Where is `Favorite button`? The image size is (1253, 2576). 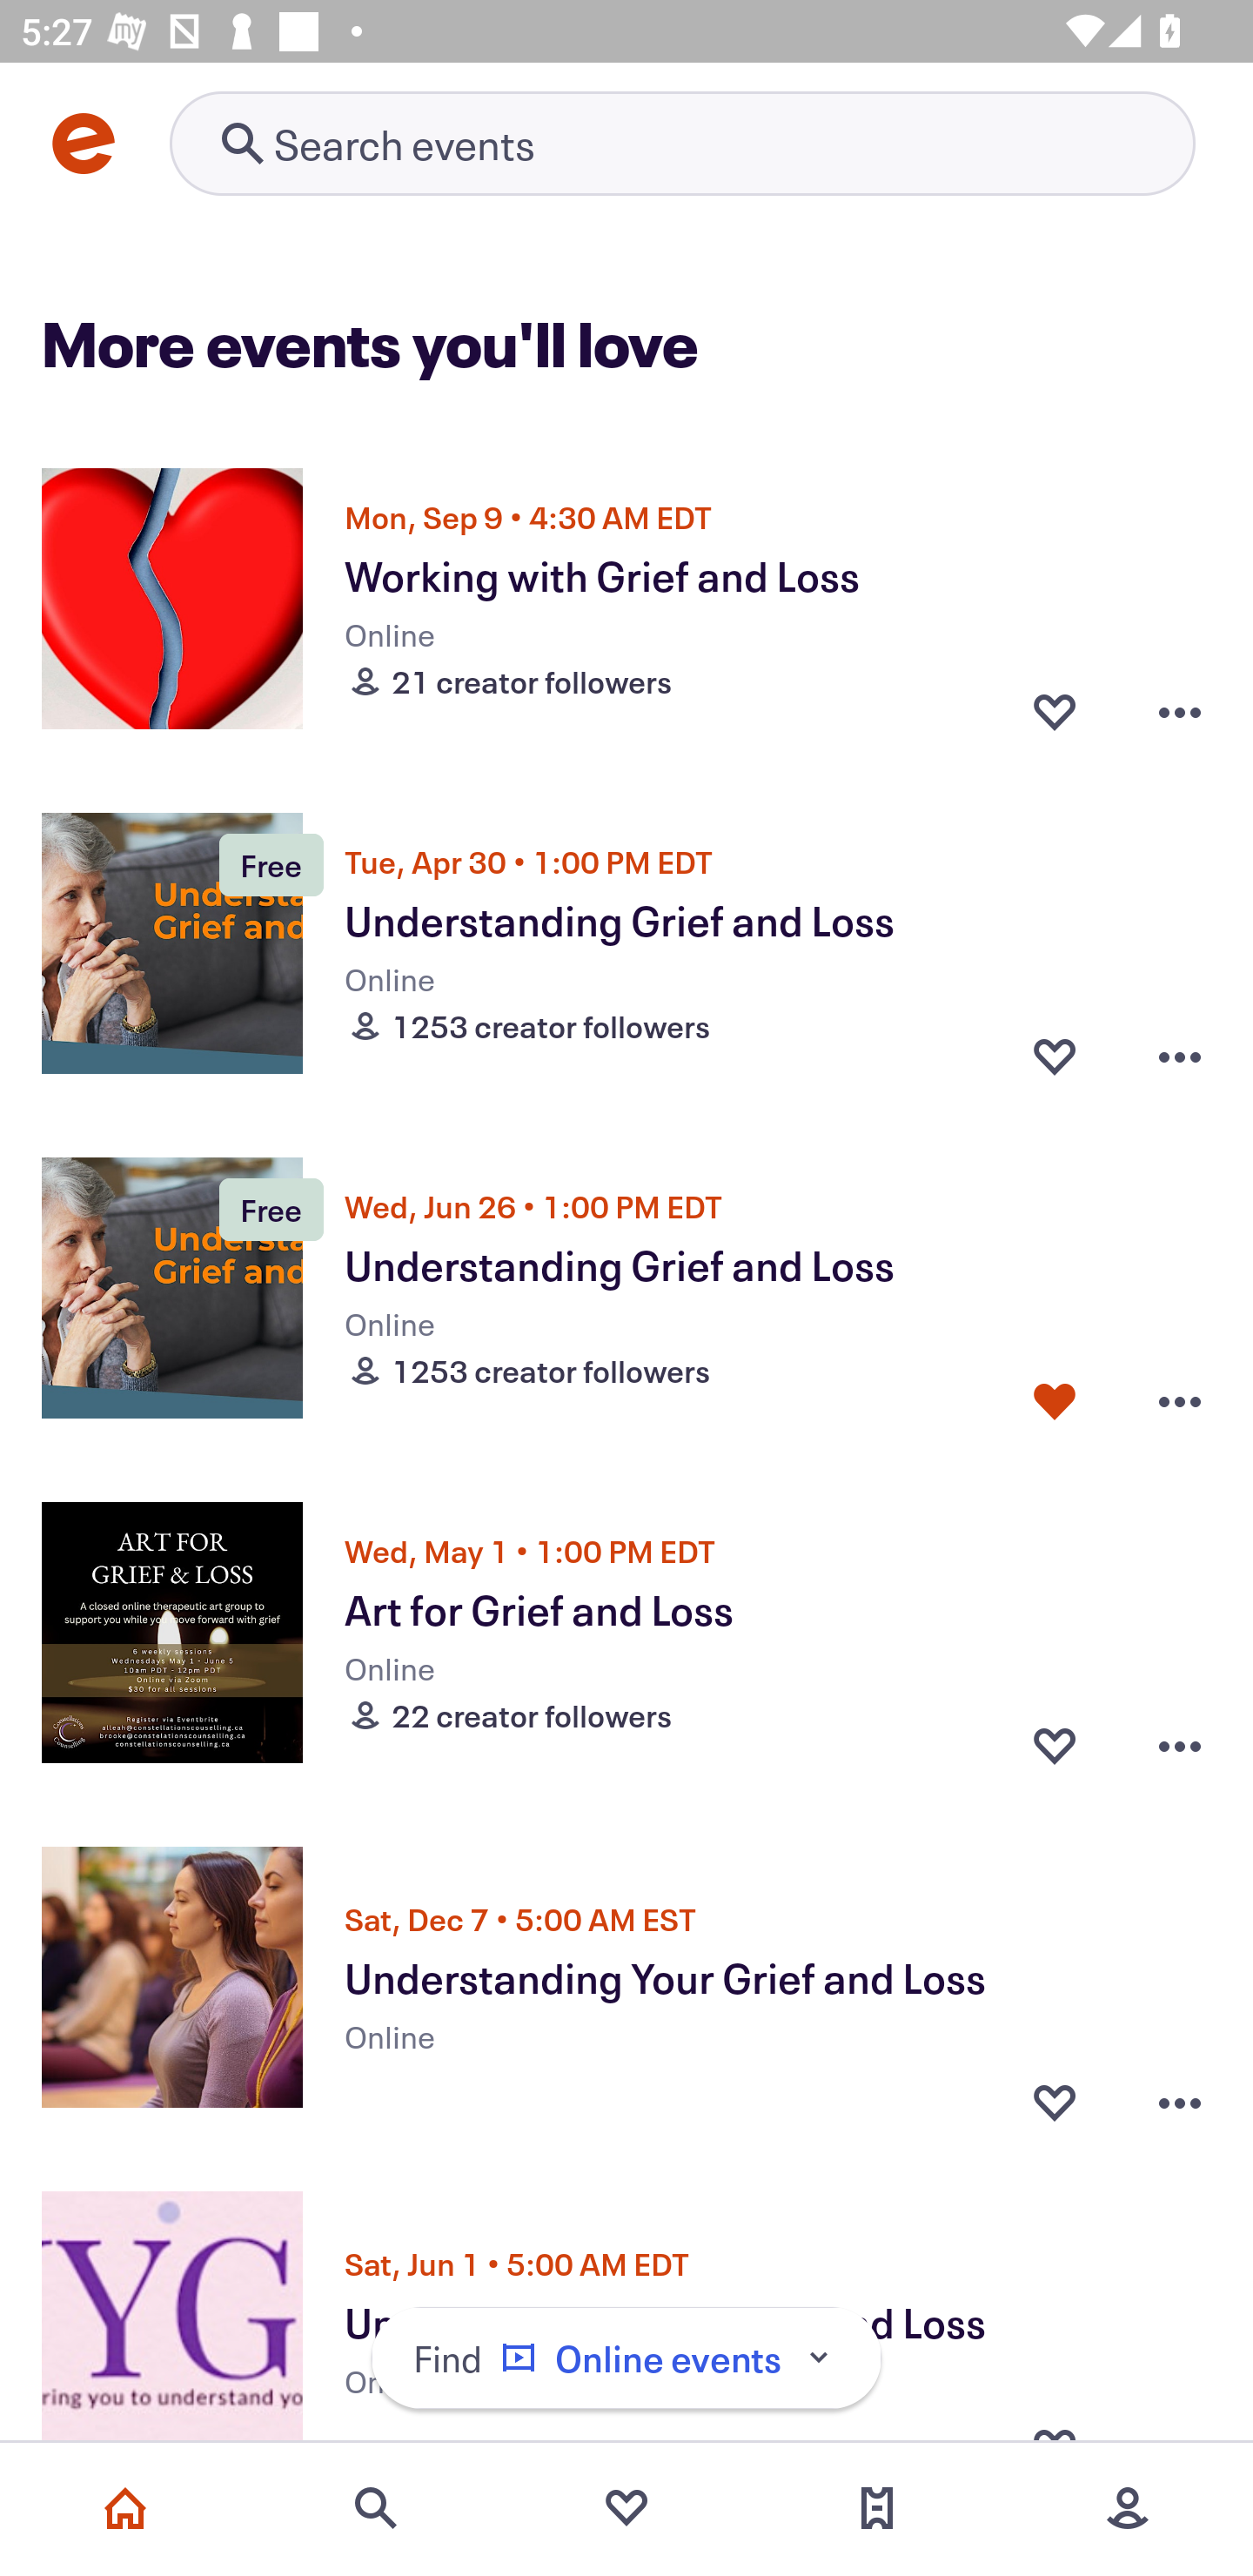 Favorite button is located at coordinates (1055, 709).